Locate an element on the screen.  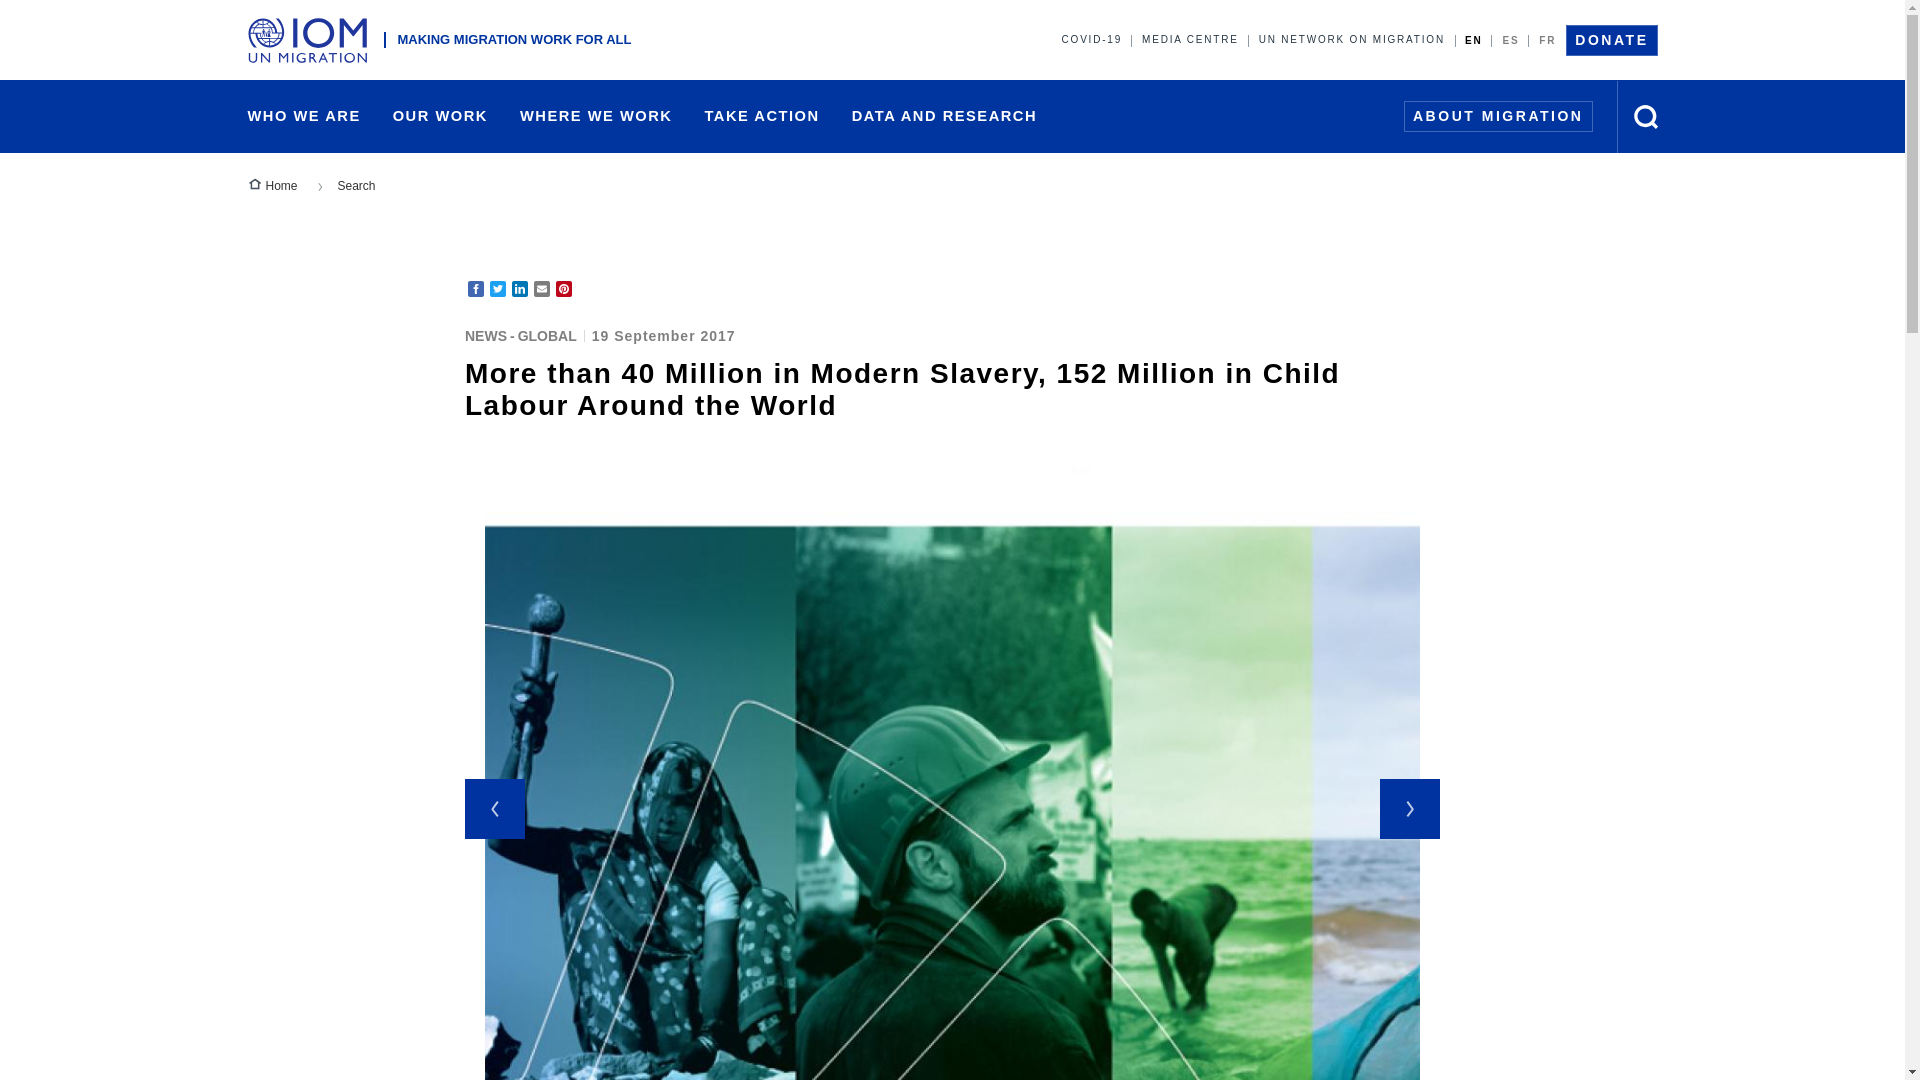
DONATE is located at coordinates (1611, 39).